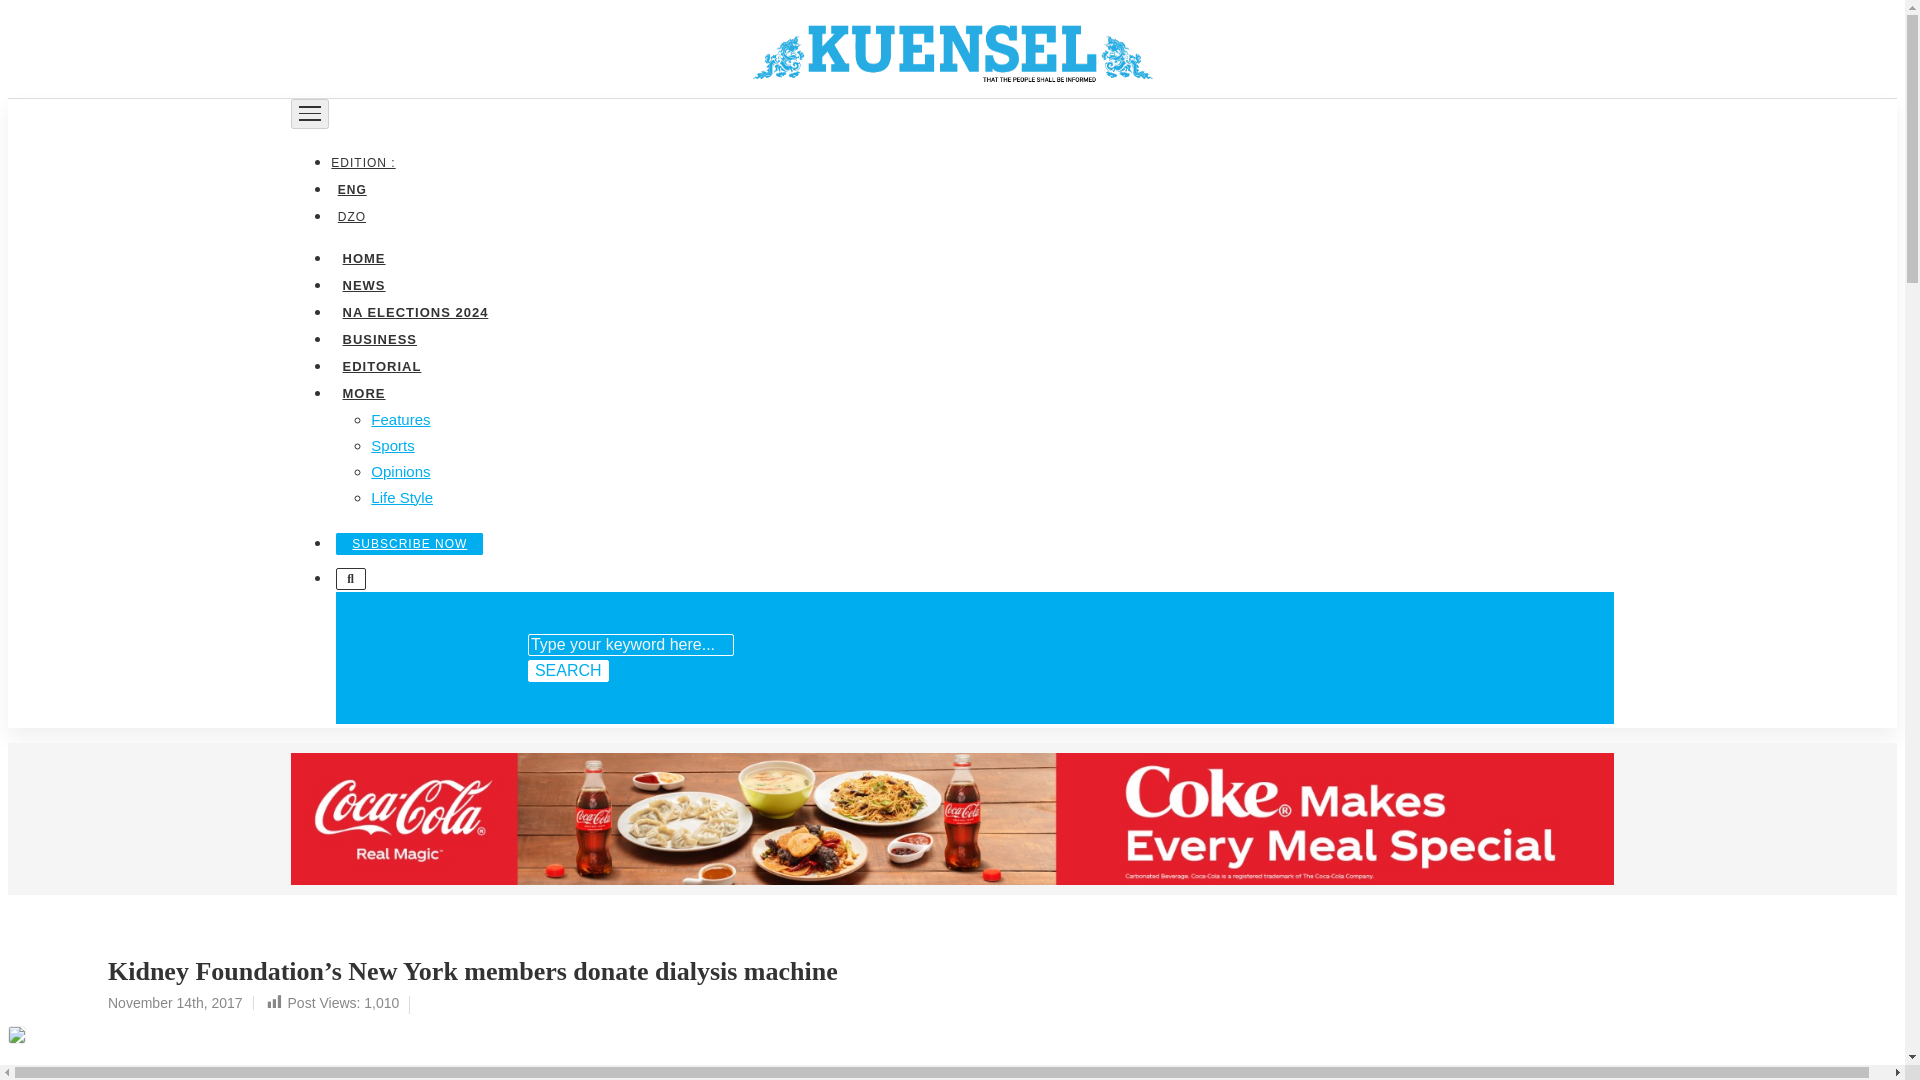  I want to click on NA ELECTIONS 2024, so click(414, 310).